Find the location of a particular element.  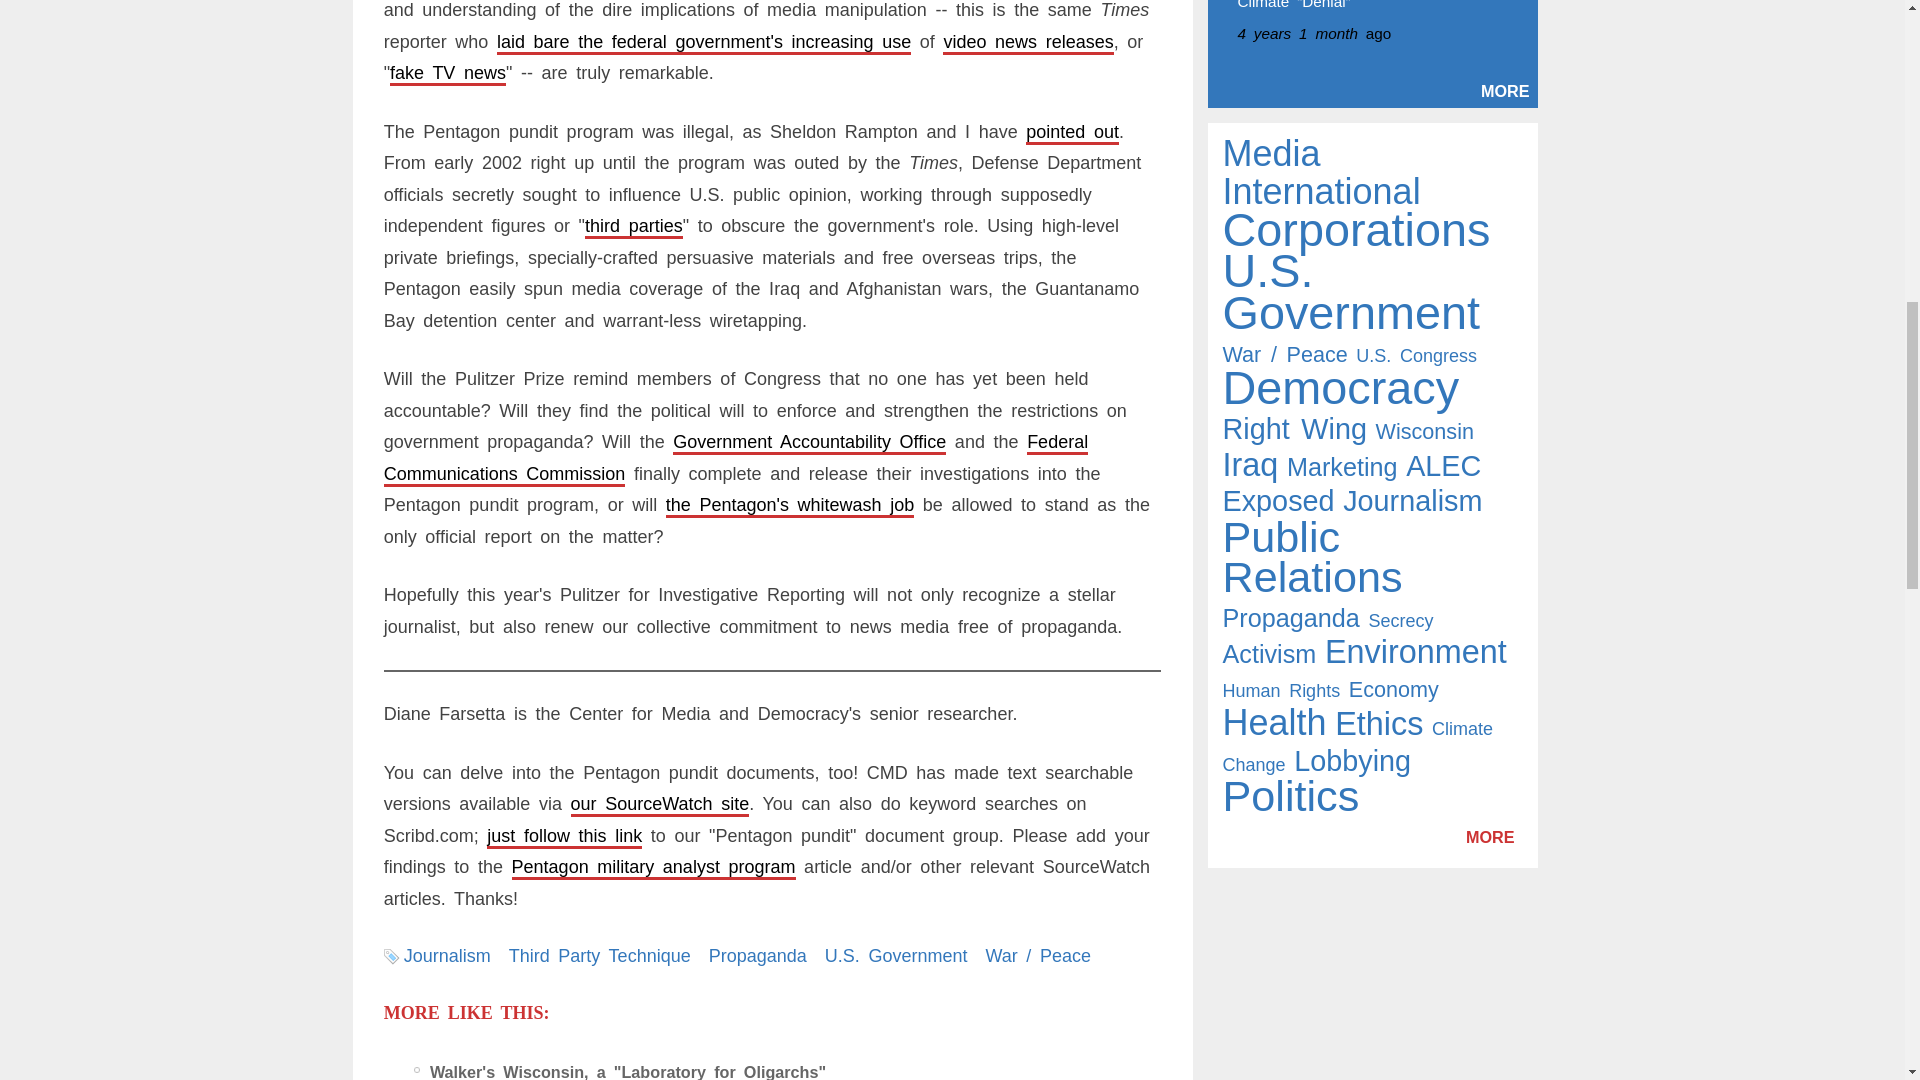

third parties is located at coordinates (634, 226).